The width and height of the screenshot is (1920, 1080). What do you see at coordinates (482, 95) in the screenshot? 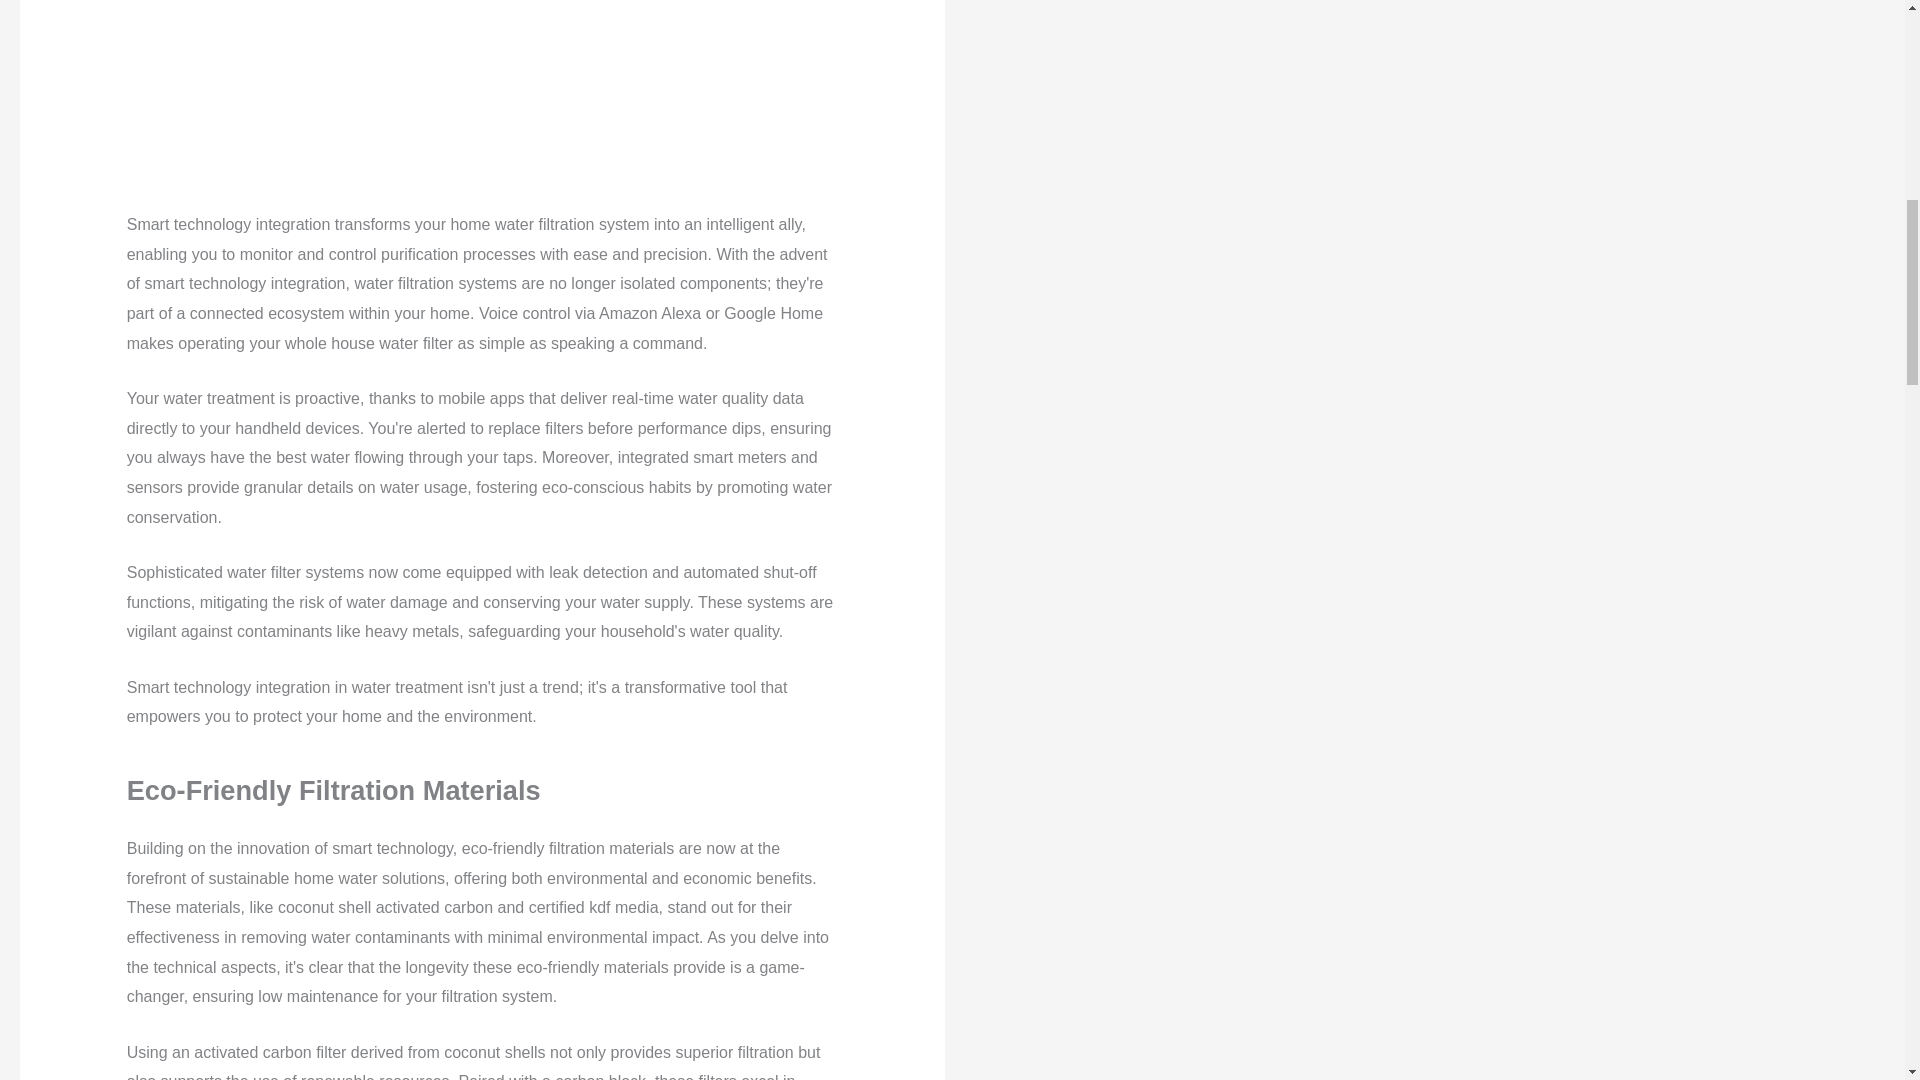
I see `YouTube video player` at bounding box center [482, 95].